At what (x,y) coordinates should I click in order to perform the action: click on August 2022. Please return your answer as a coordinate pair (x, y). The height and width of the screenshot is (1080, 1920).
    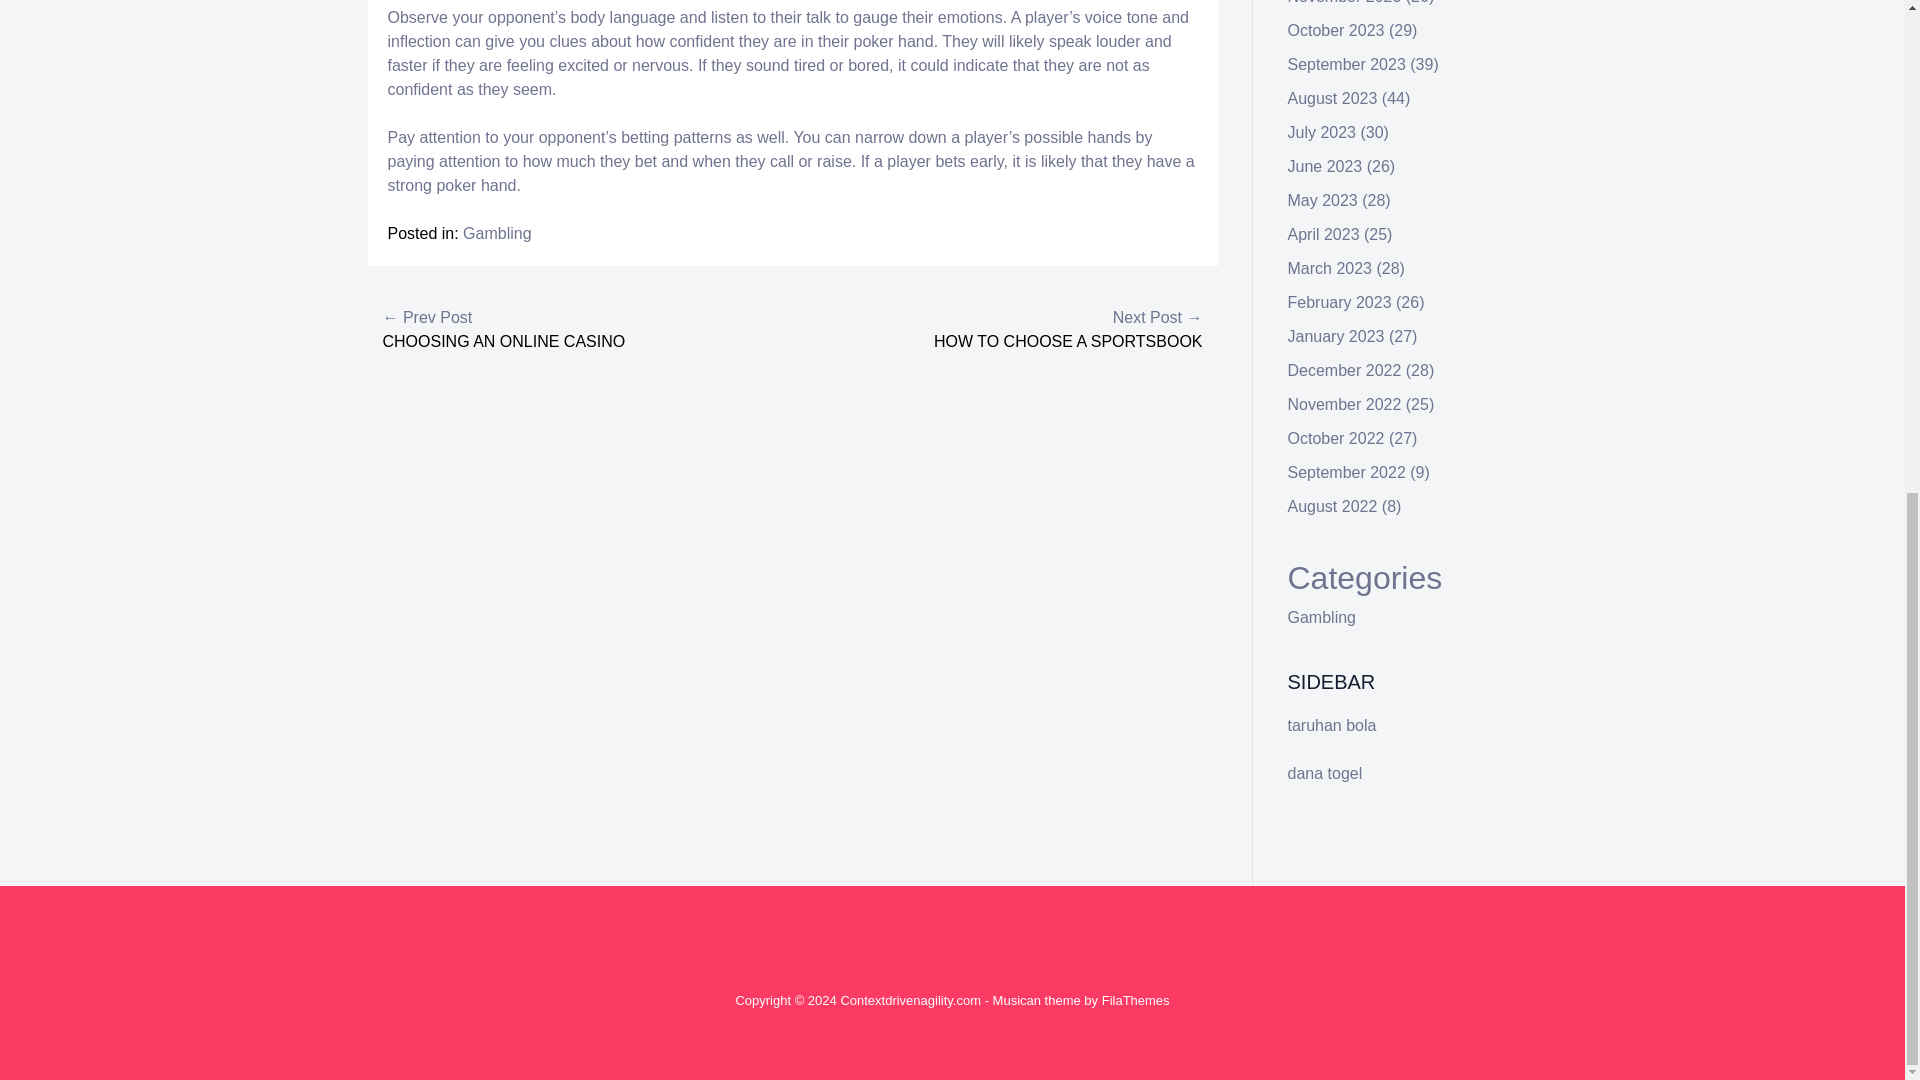
    Looking at the image, I should click on (1333, 506).